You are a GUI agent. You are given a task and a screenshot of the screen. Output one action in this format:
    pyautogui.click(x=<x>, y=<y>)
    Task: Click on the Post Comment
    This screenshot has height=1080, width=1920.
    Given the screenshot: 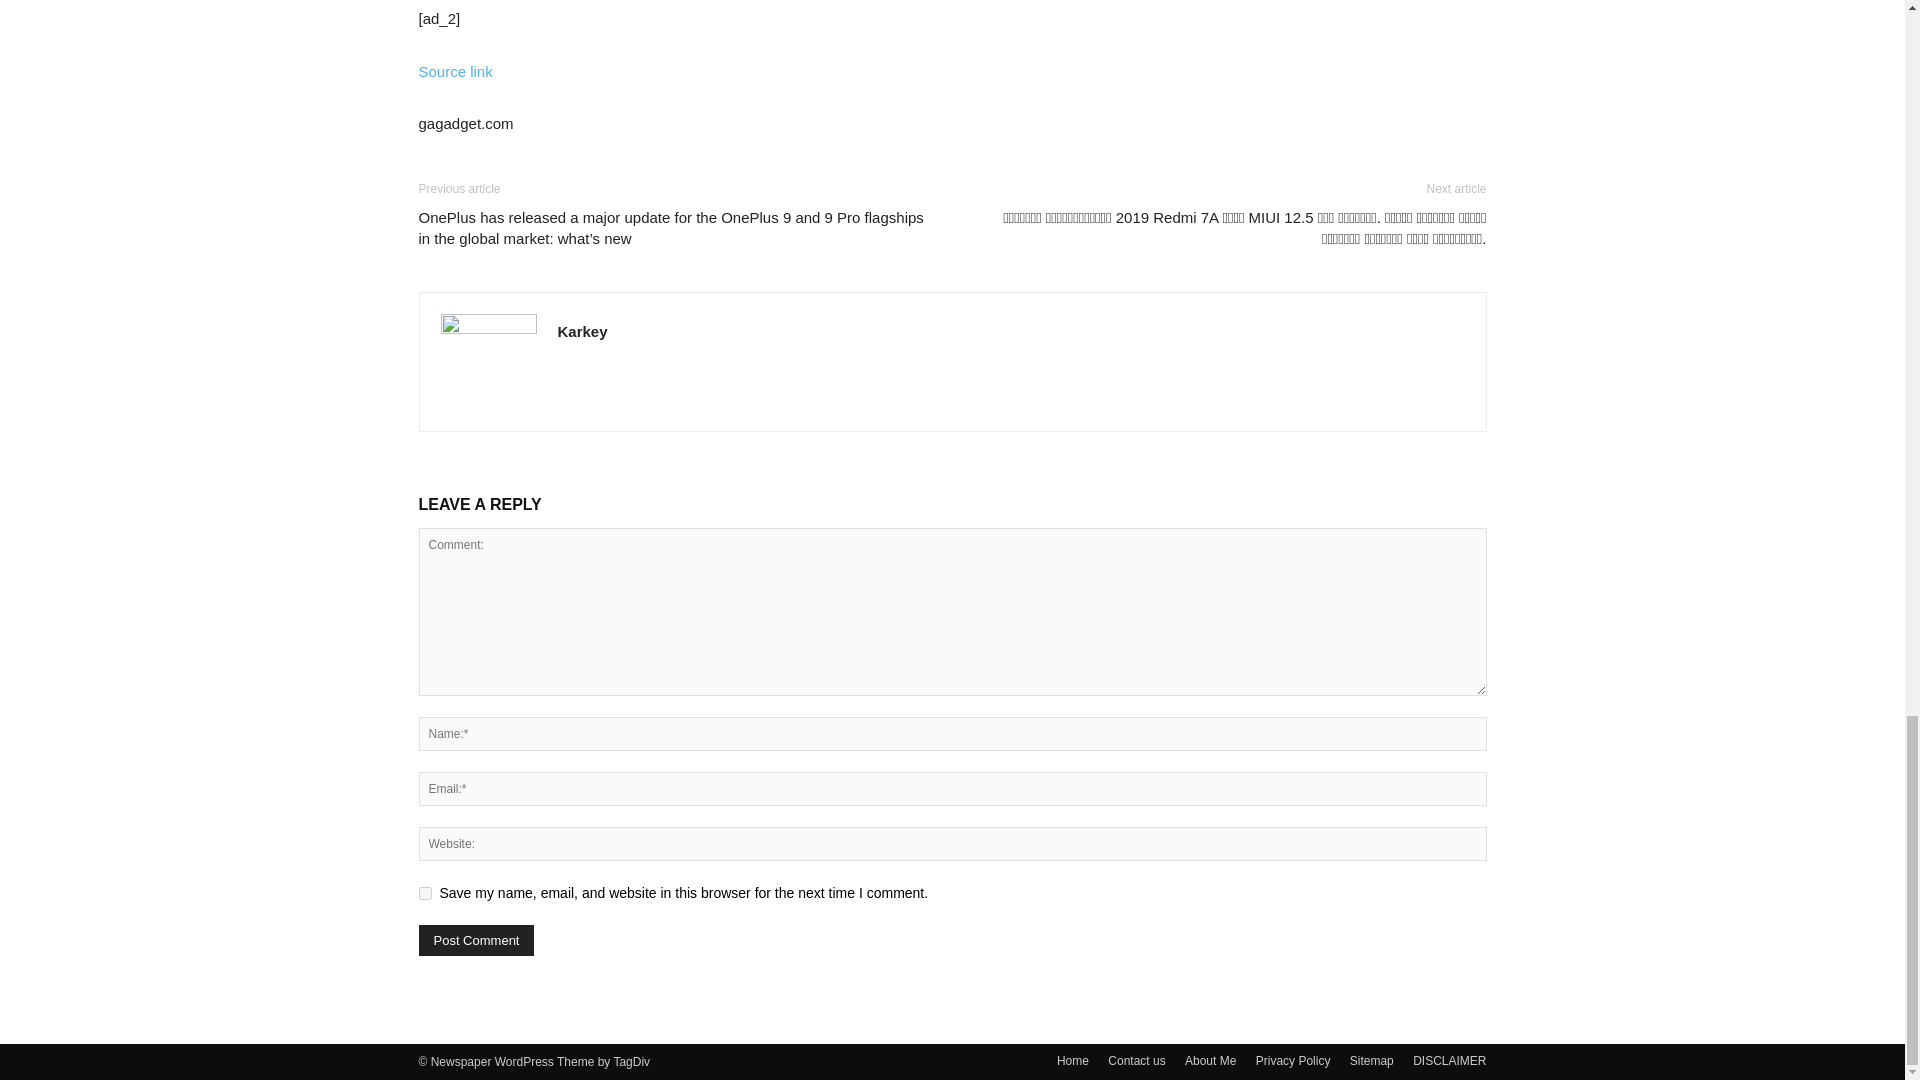 What is the action you would take?
    pyautogui.click(x=476, y=940)
    